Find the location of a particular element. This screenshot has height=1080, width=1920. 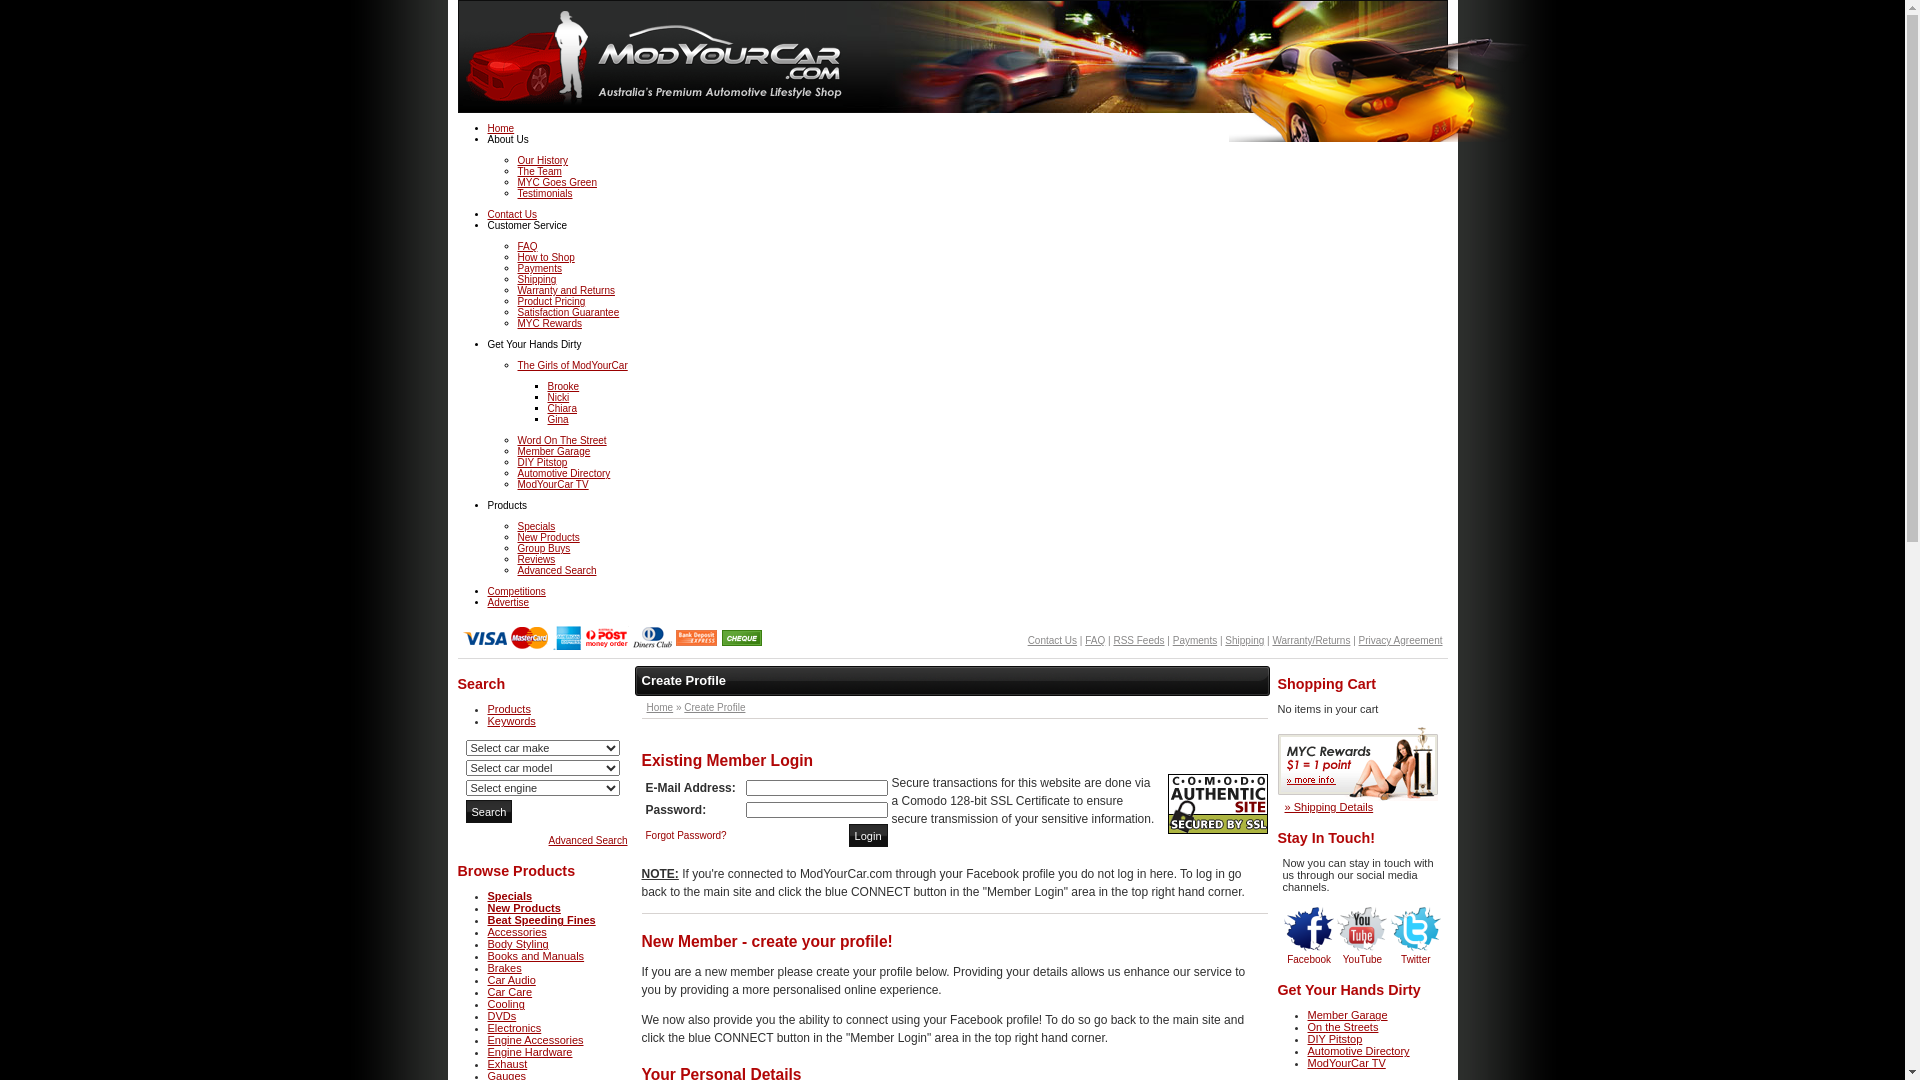

Advanced Search is located at coordinates (588, 840).